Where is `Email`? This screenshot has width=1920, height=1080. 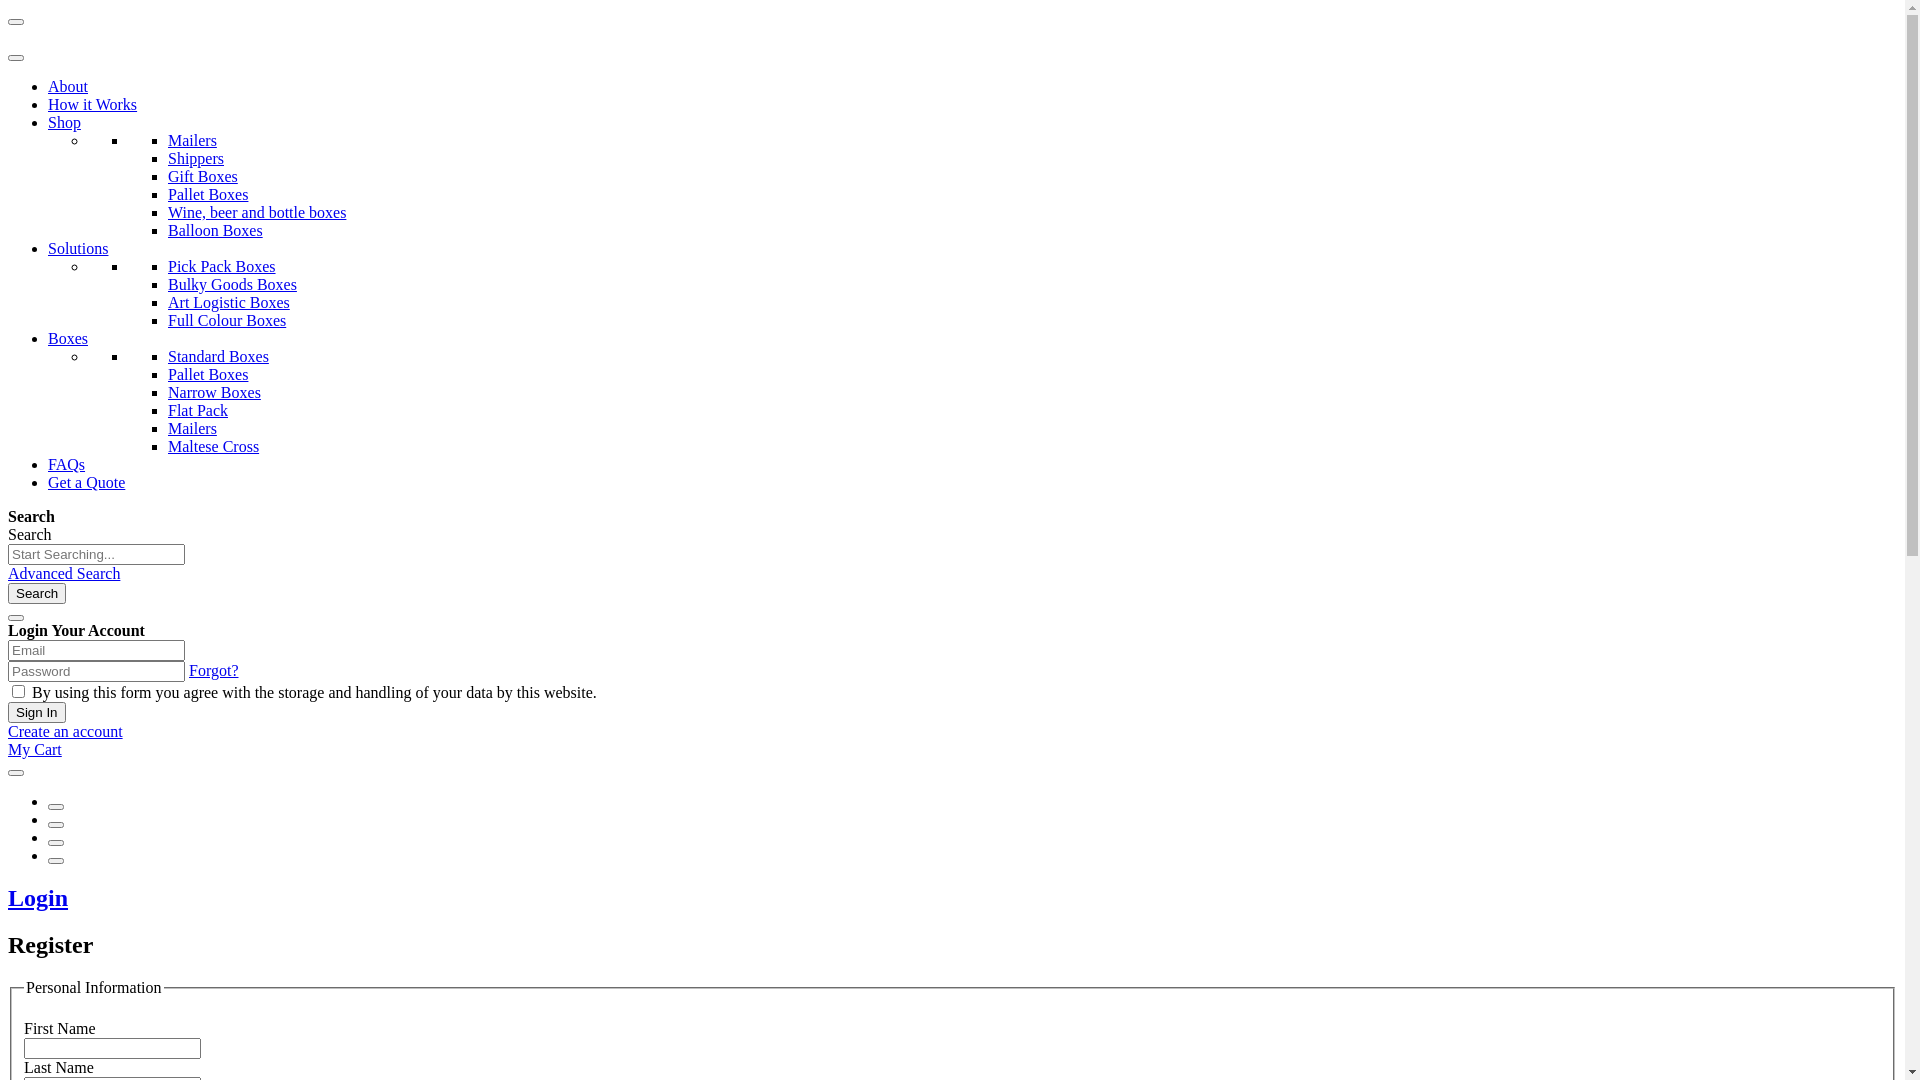 Email is located at coordinates (96, 650).